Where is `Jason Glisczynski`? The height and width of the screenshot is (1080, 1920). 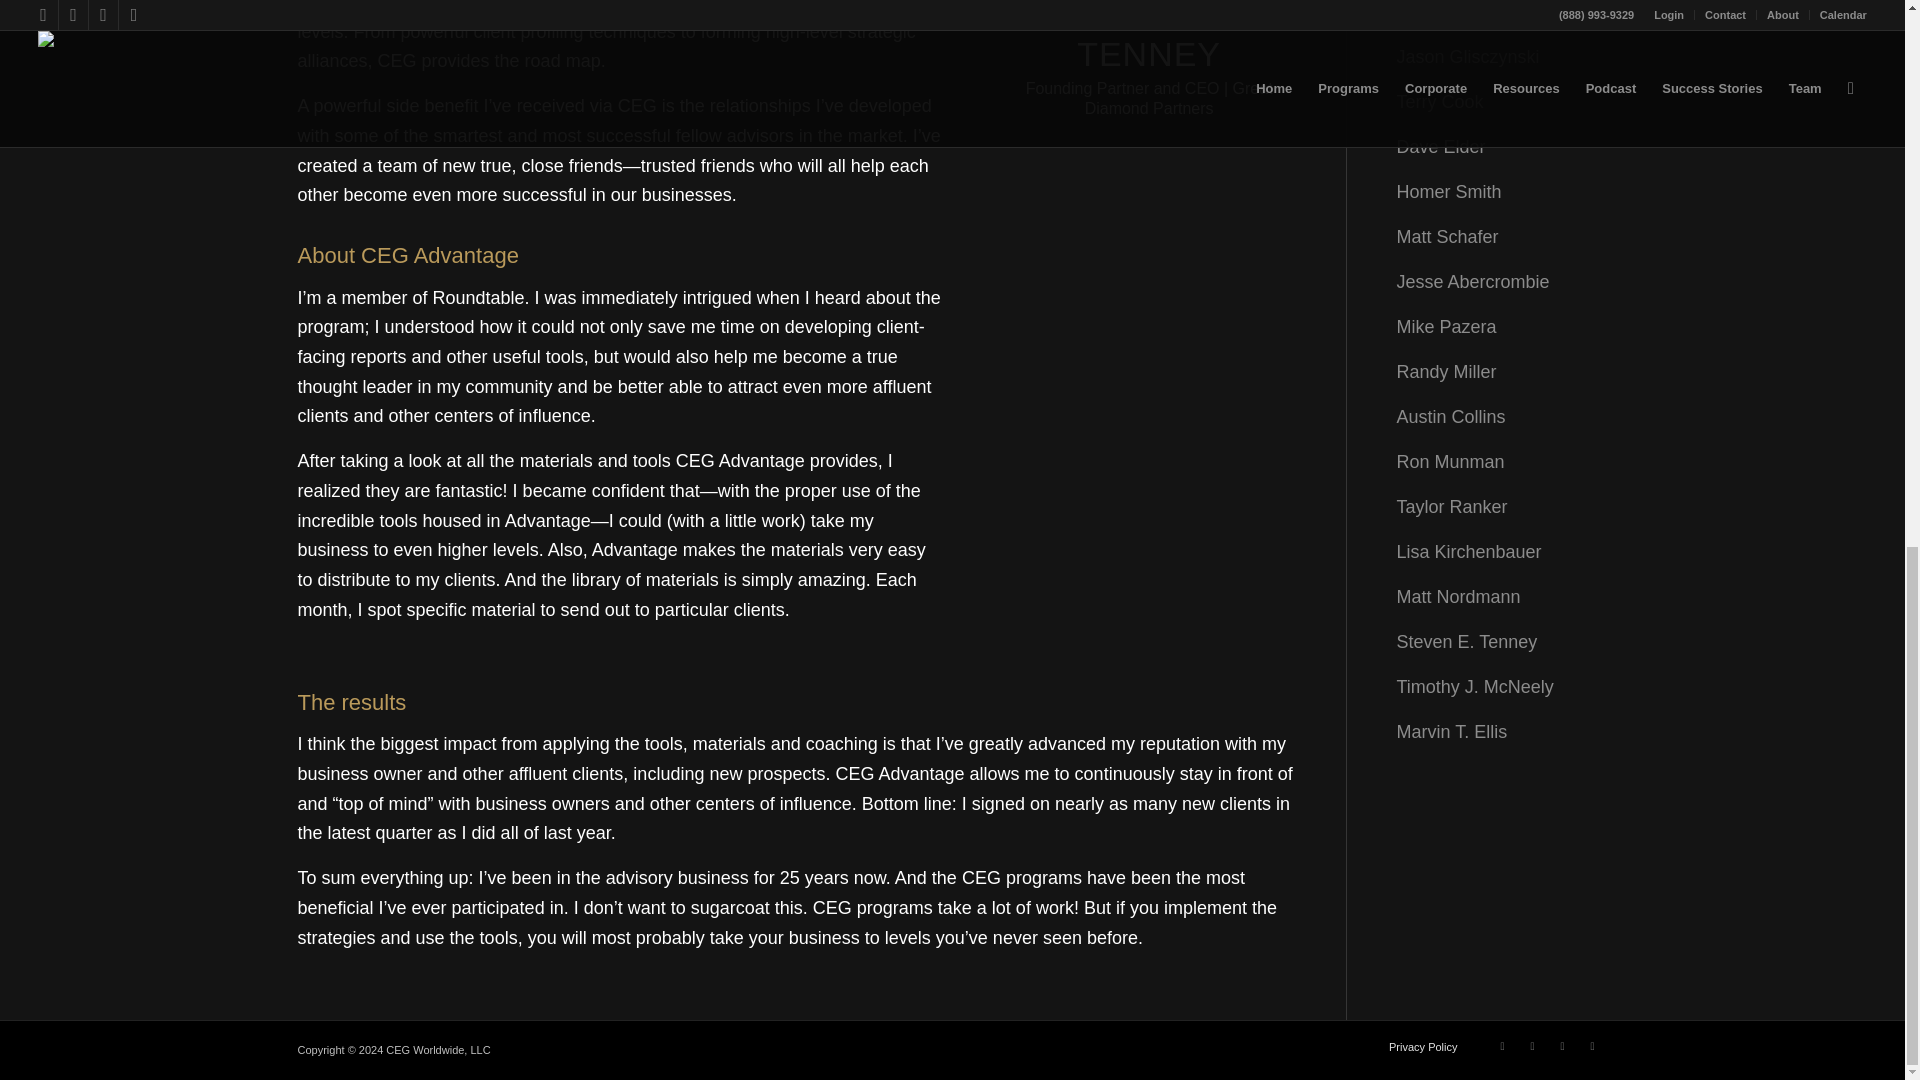
Jason Glisczynski is located at coordinates (1467, 56).